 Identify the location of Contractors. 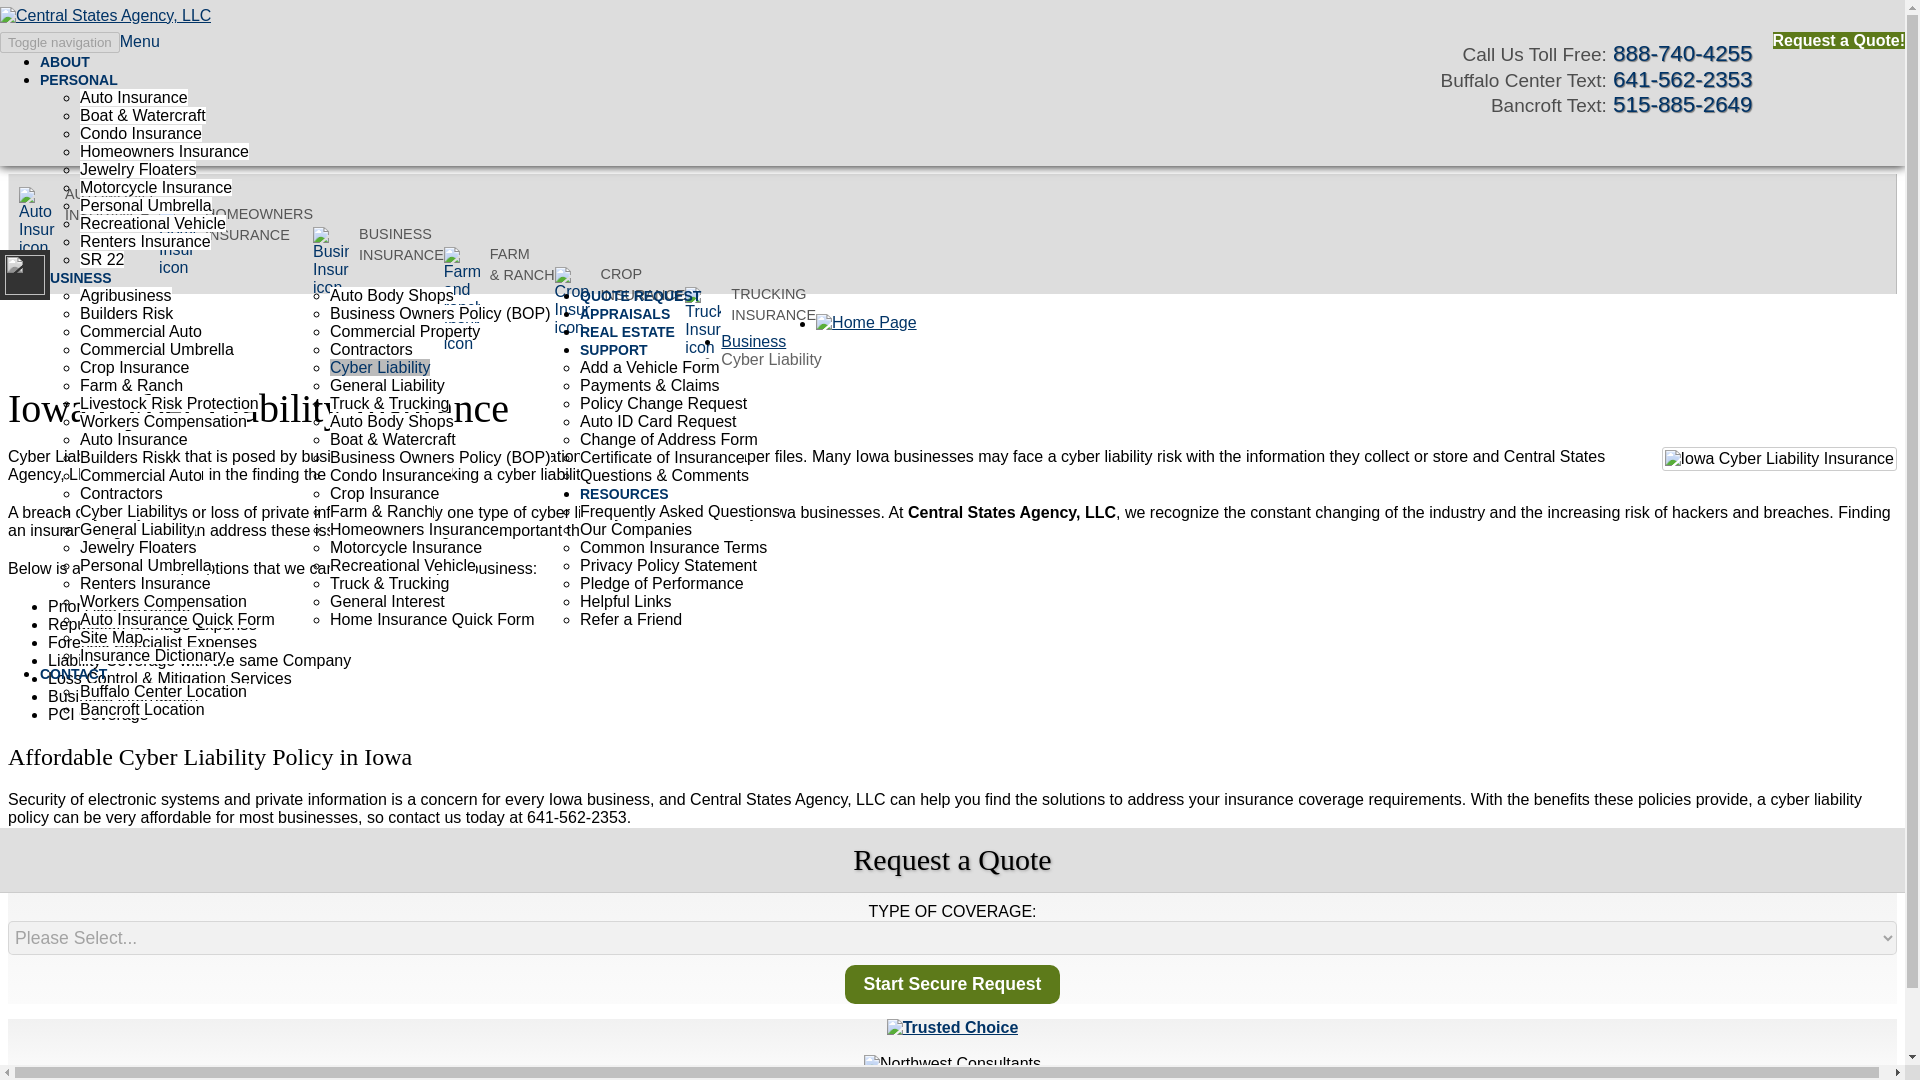
(371, 349).